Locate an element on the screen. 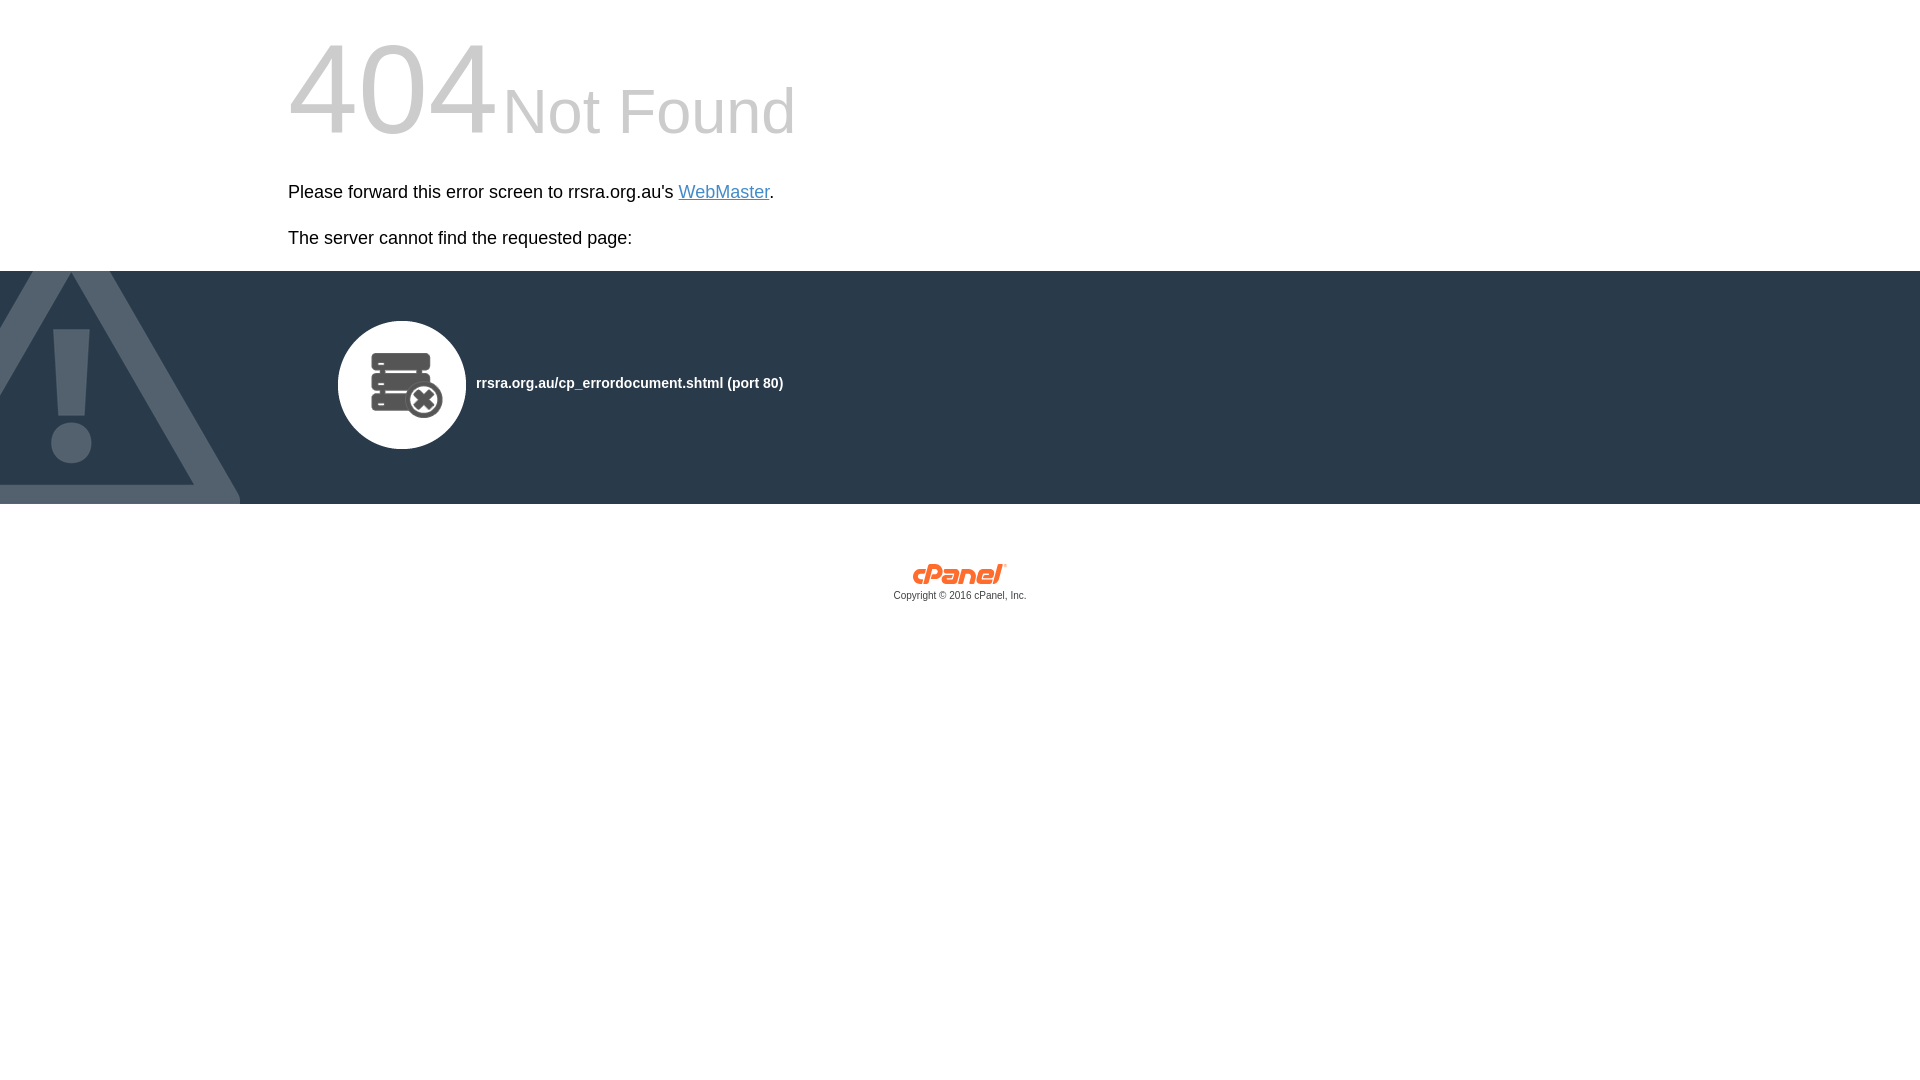 The image size is (1920, 1080). WebMaster is located at coordinates (724, 192).